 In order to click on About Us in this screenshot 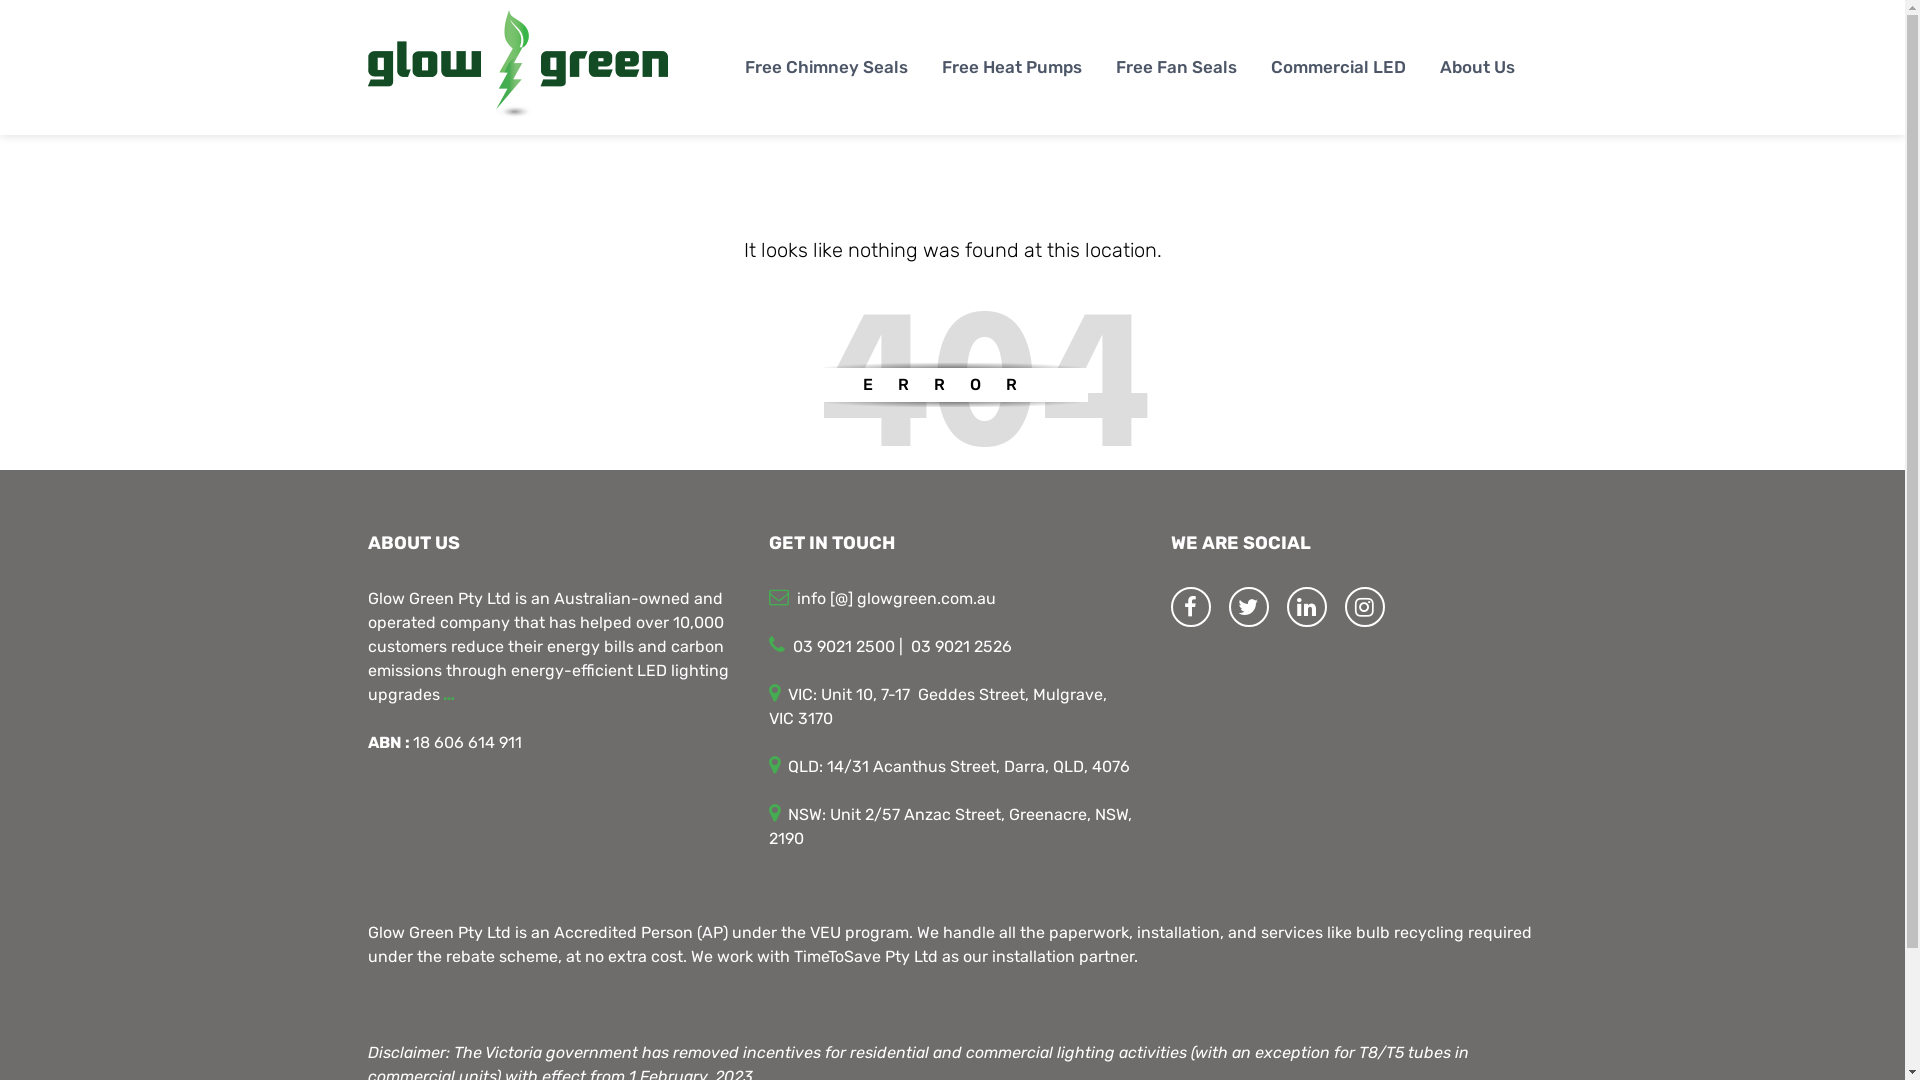, I will do `click(1478, 68)`.